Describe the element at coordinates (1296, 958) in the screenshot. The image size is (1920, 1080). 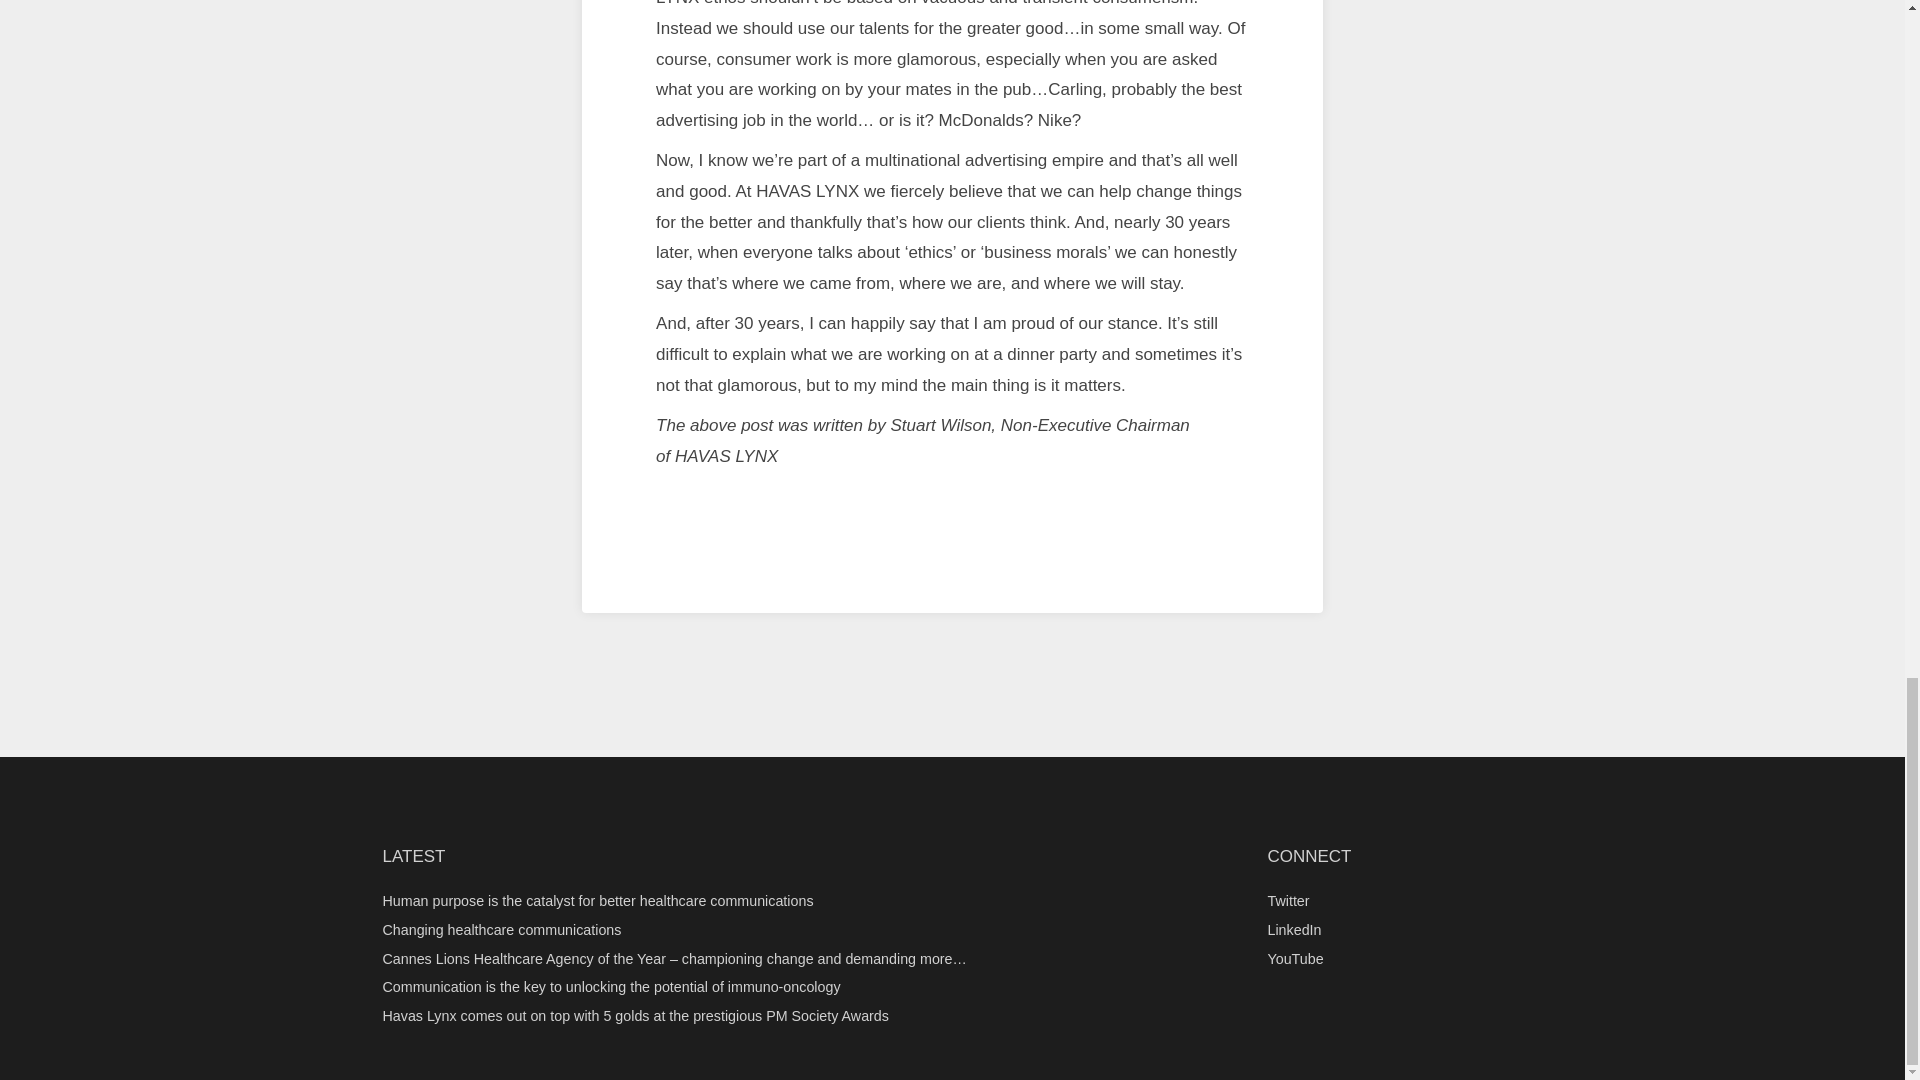
I see `YouTube` at that location.